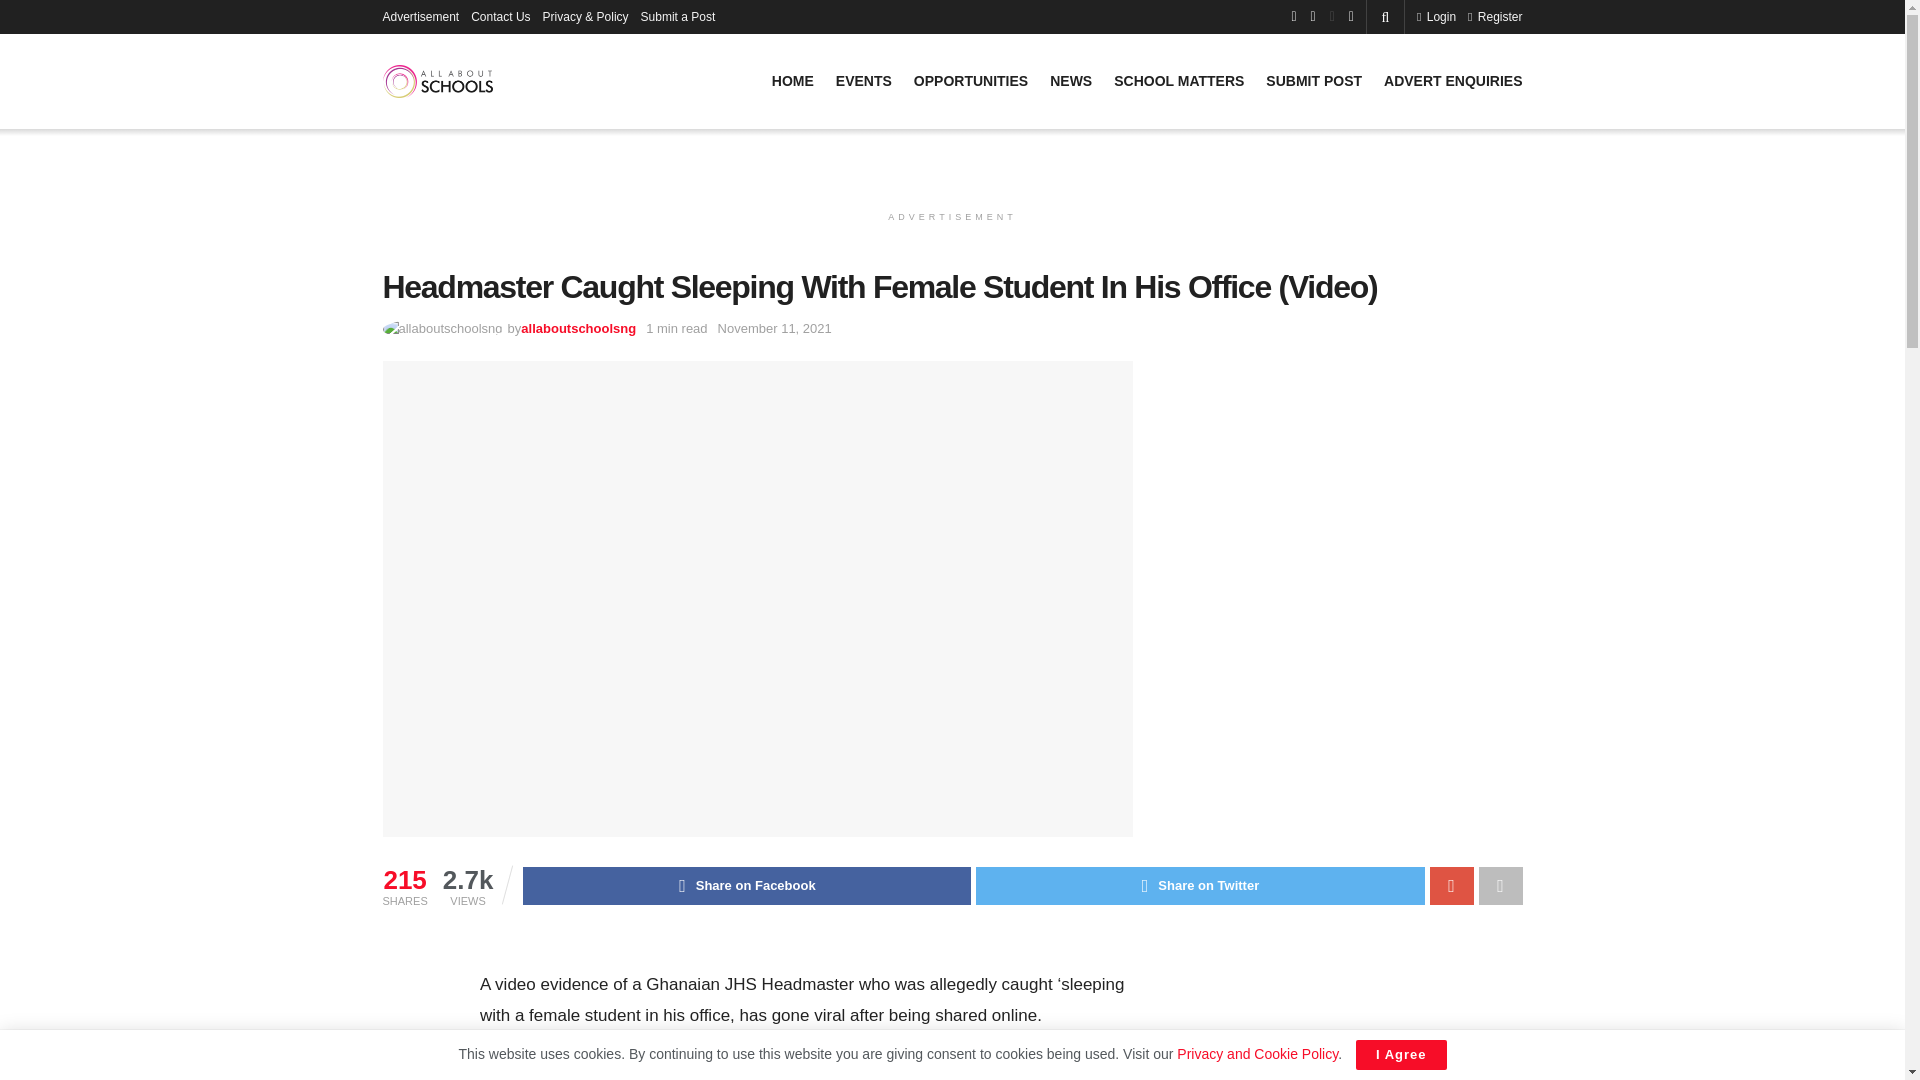 Image resolution: width=1920 pixels, height=1080 pixels. What do you see at coordinates (774, 328) in the screenshot?
I see `November 11, 2021` at bounding box center [774, 328].